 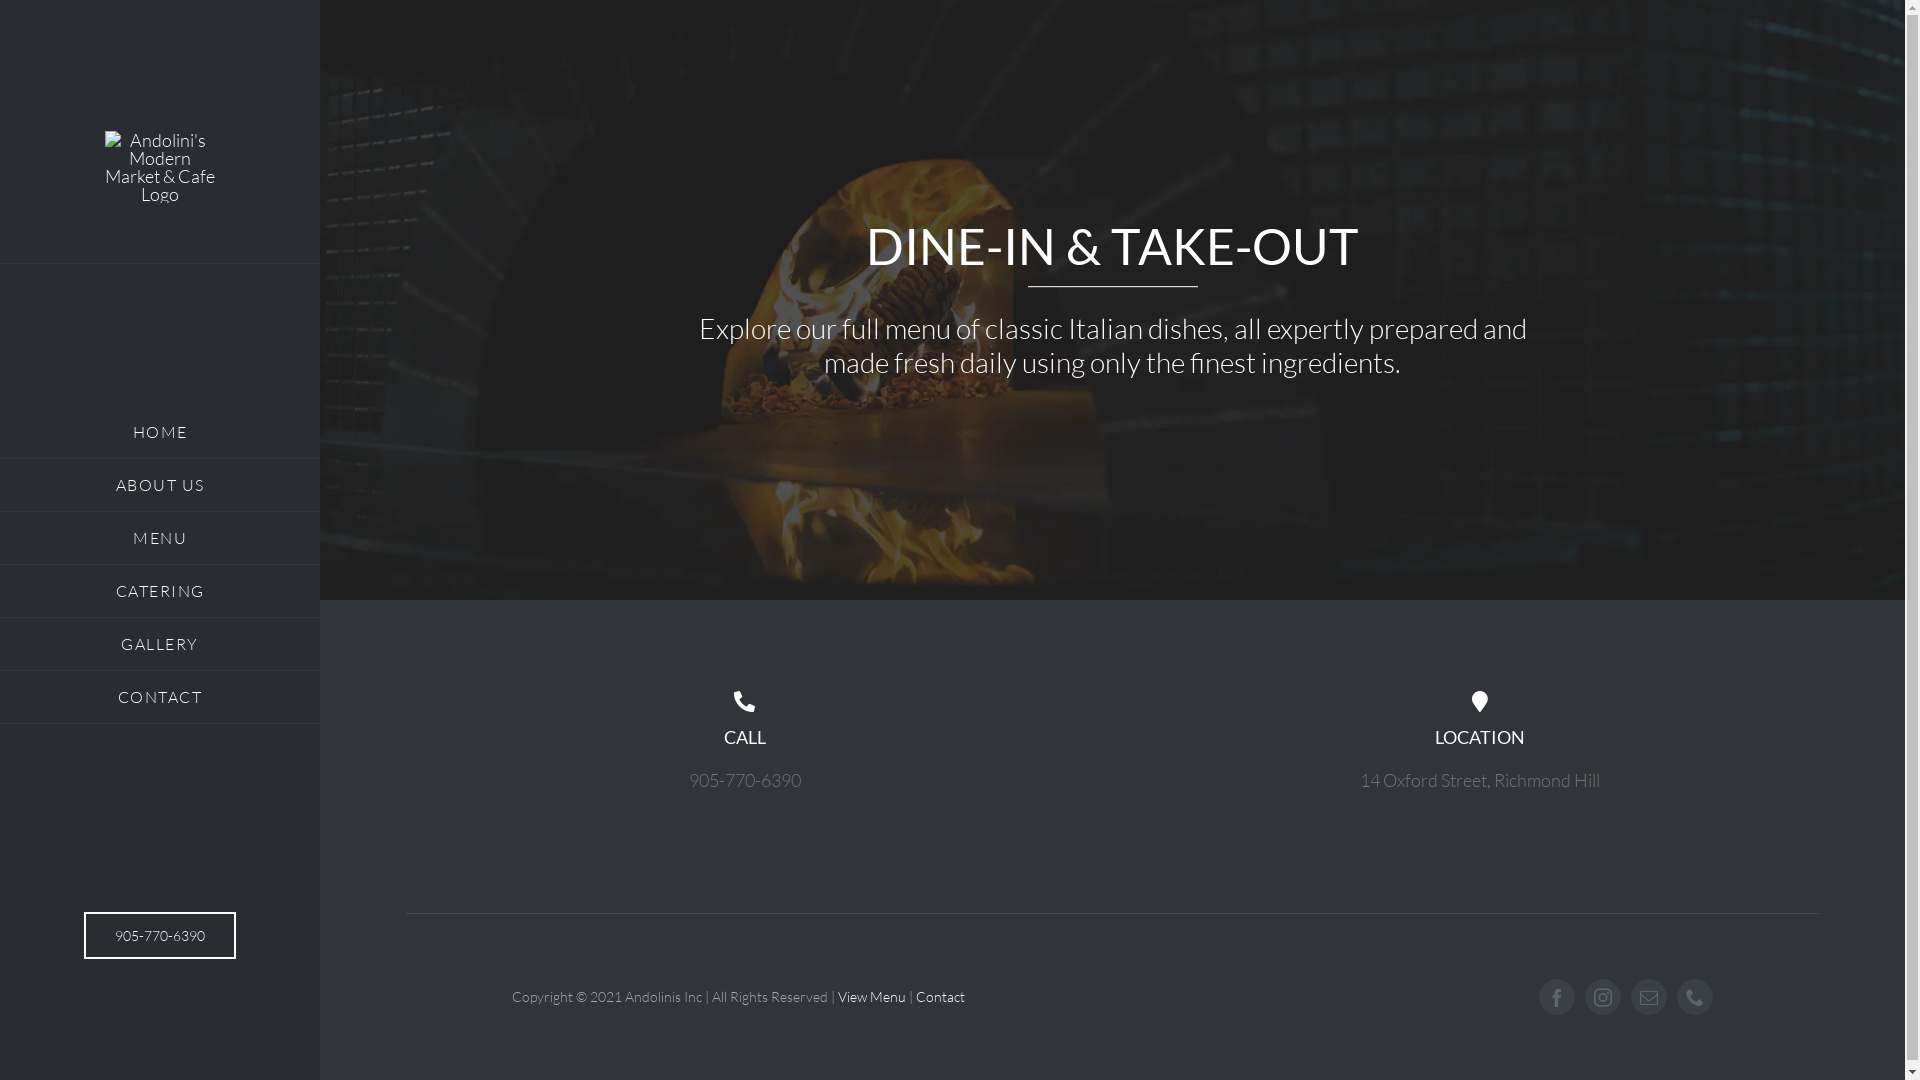 I want to click on GALLERY, so click(x=160, y=644).